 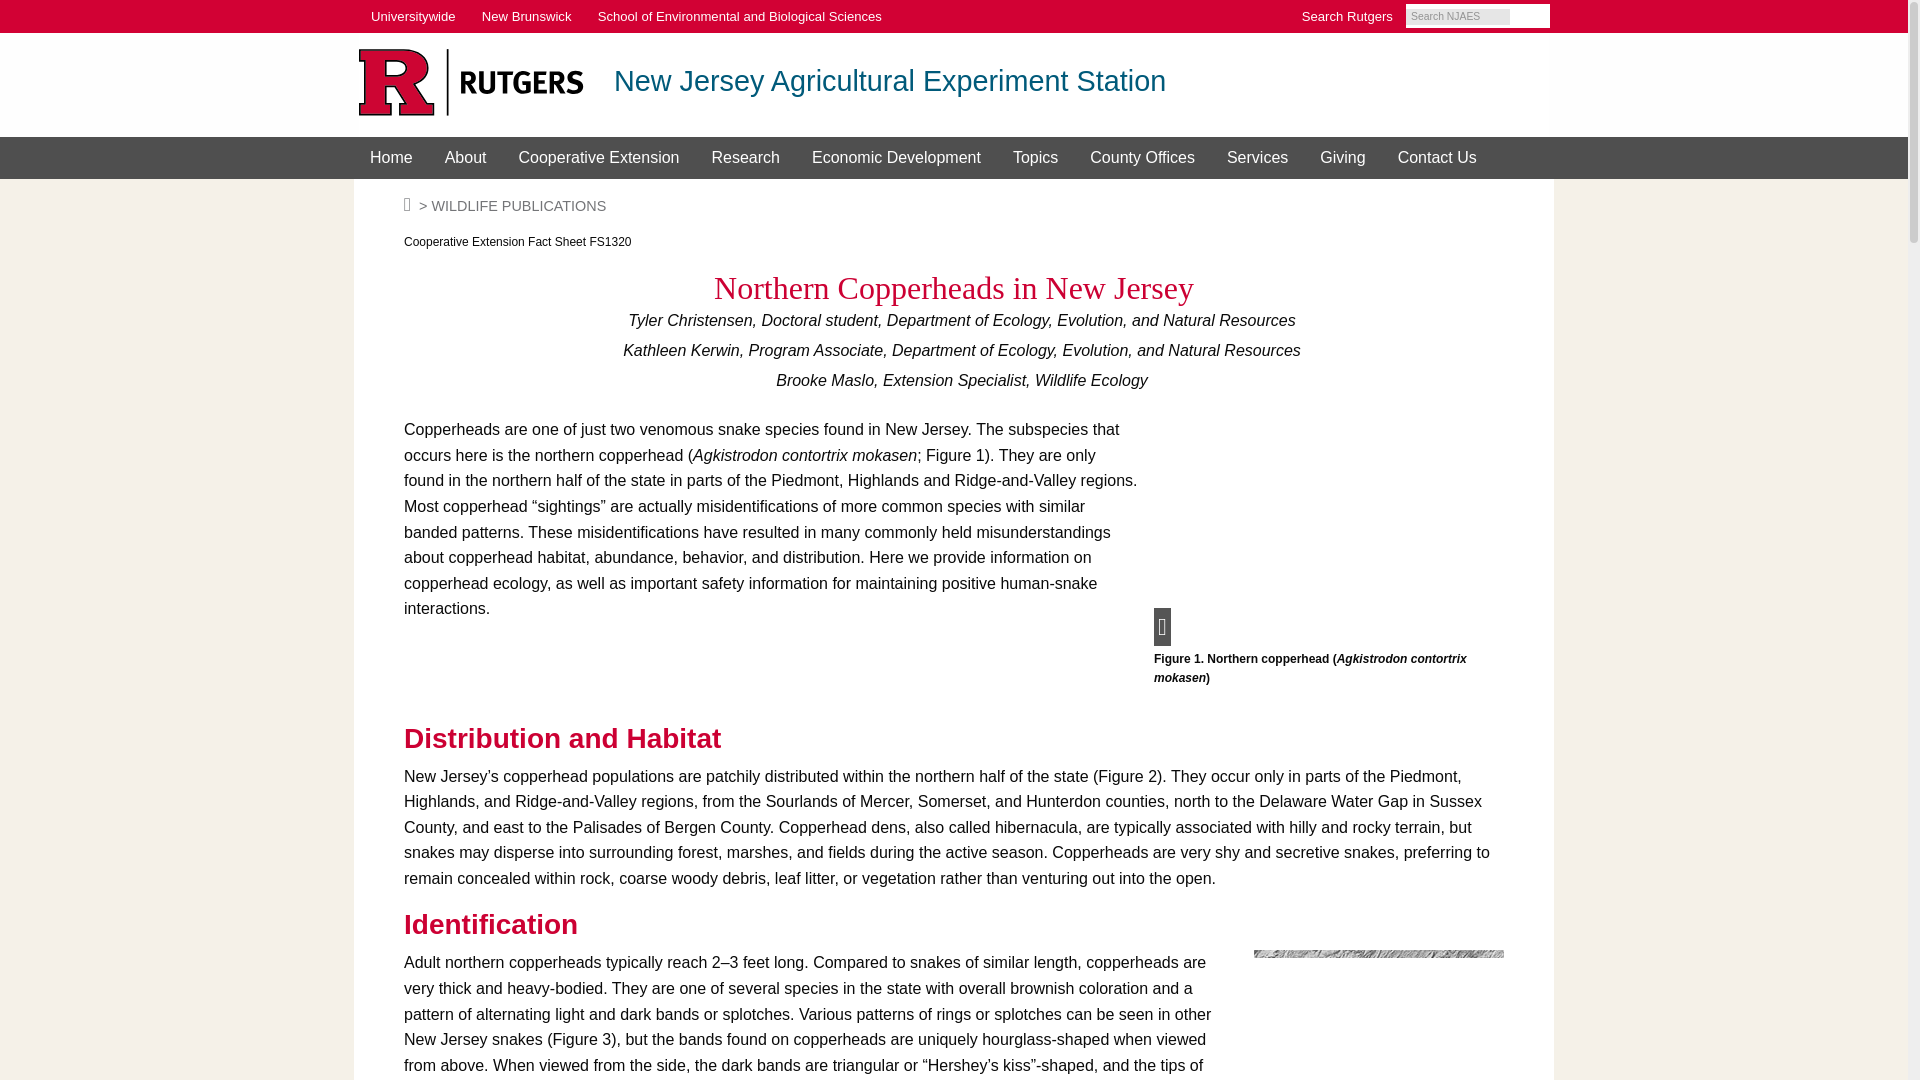 I want to click on Universitywide, so click(x=412, y=17).